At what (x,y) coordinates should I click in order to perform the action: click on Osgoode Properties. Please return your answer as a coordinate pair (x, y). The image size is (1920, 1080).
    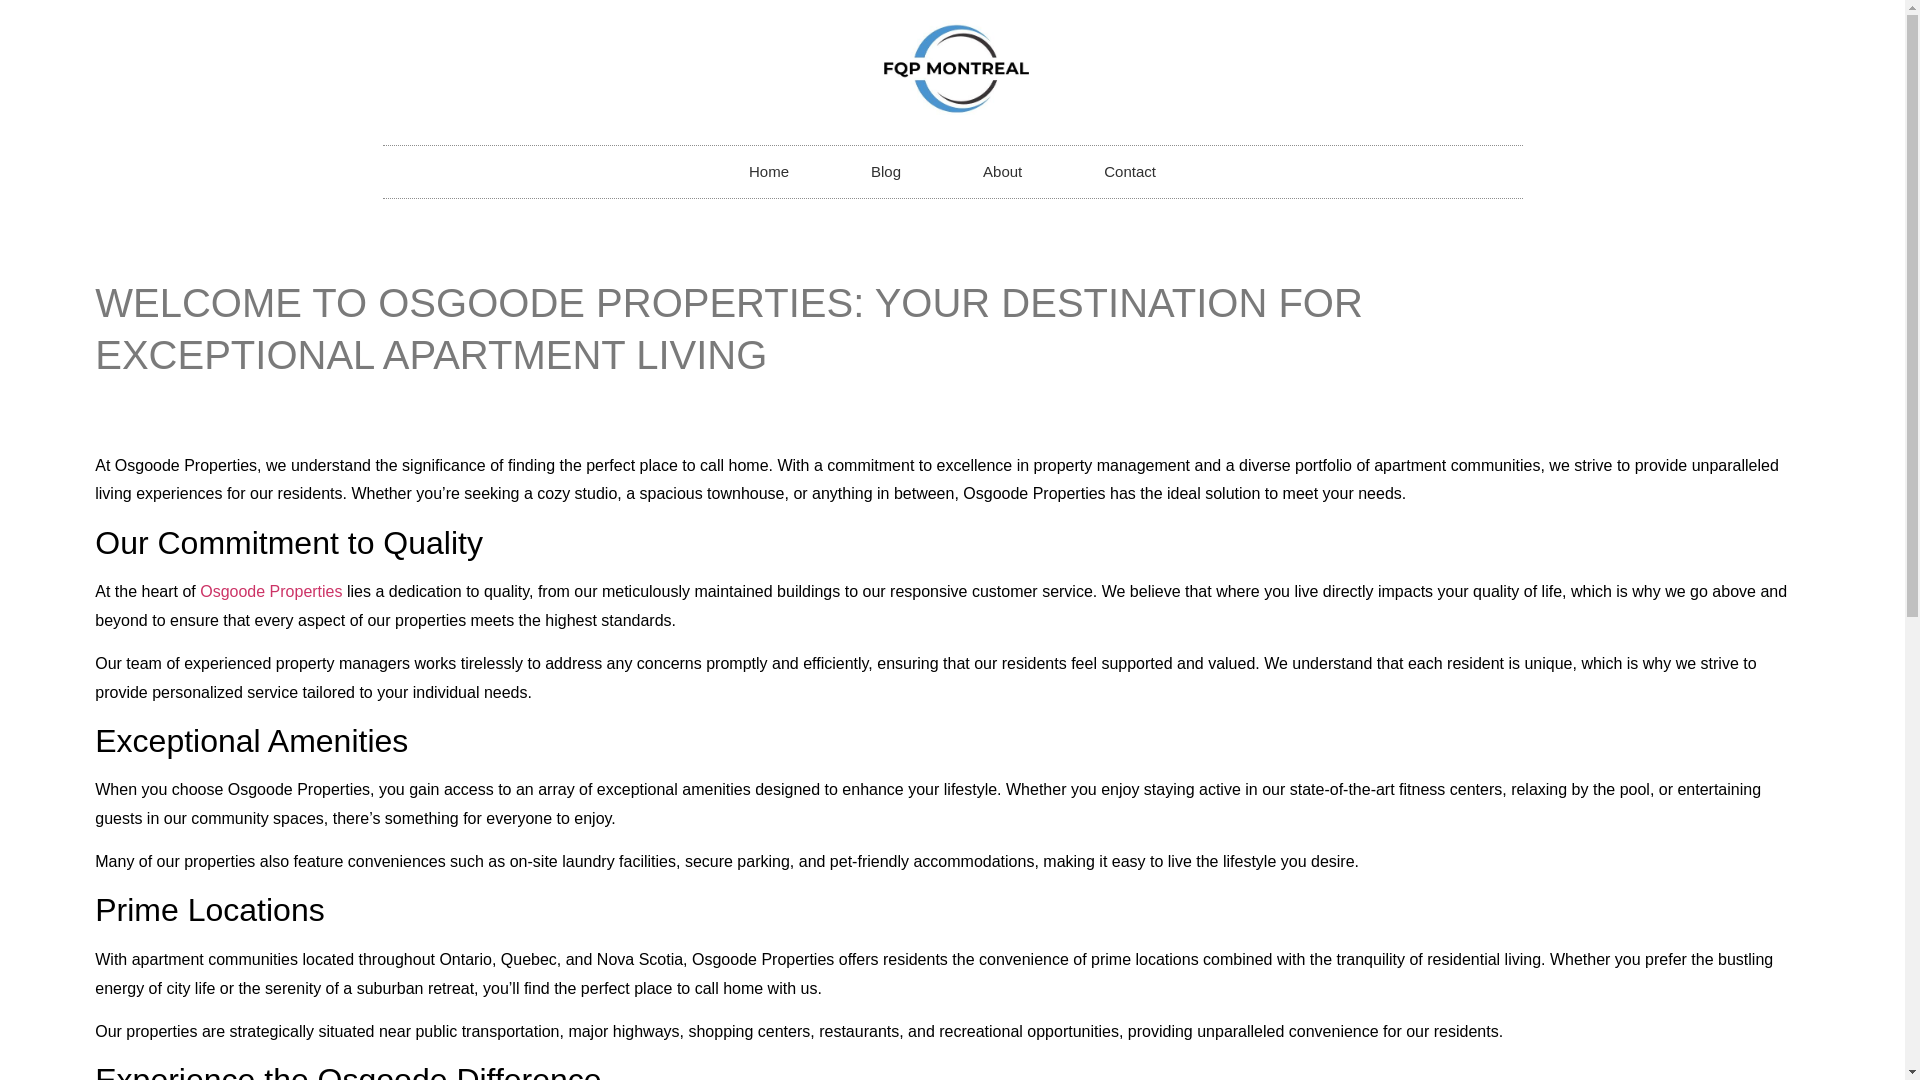
    Looking at the image, I should click on (270, 592).